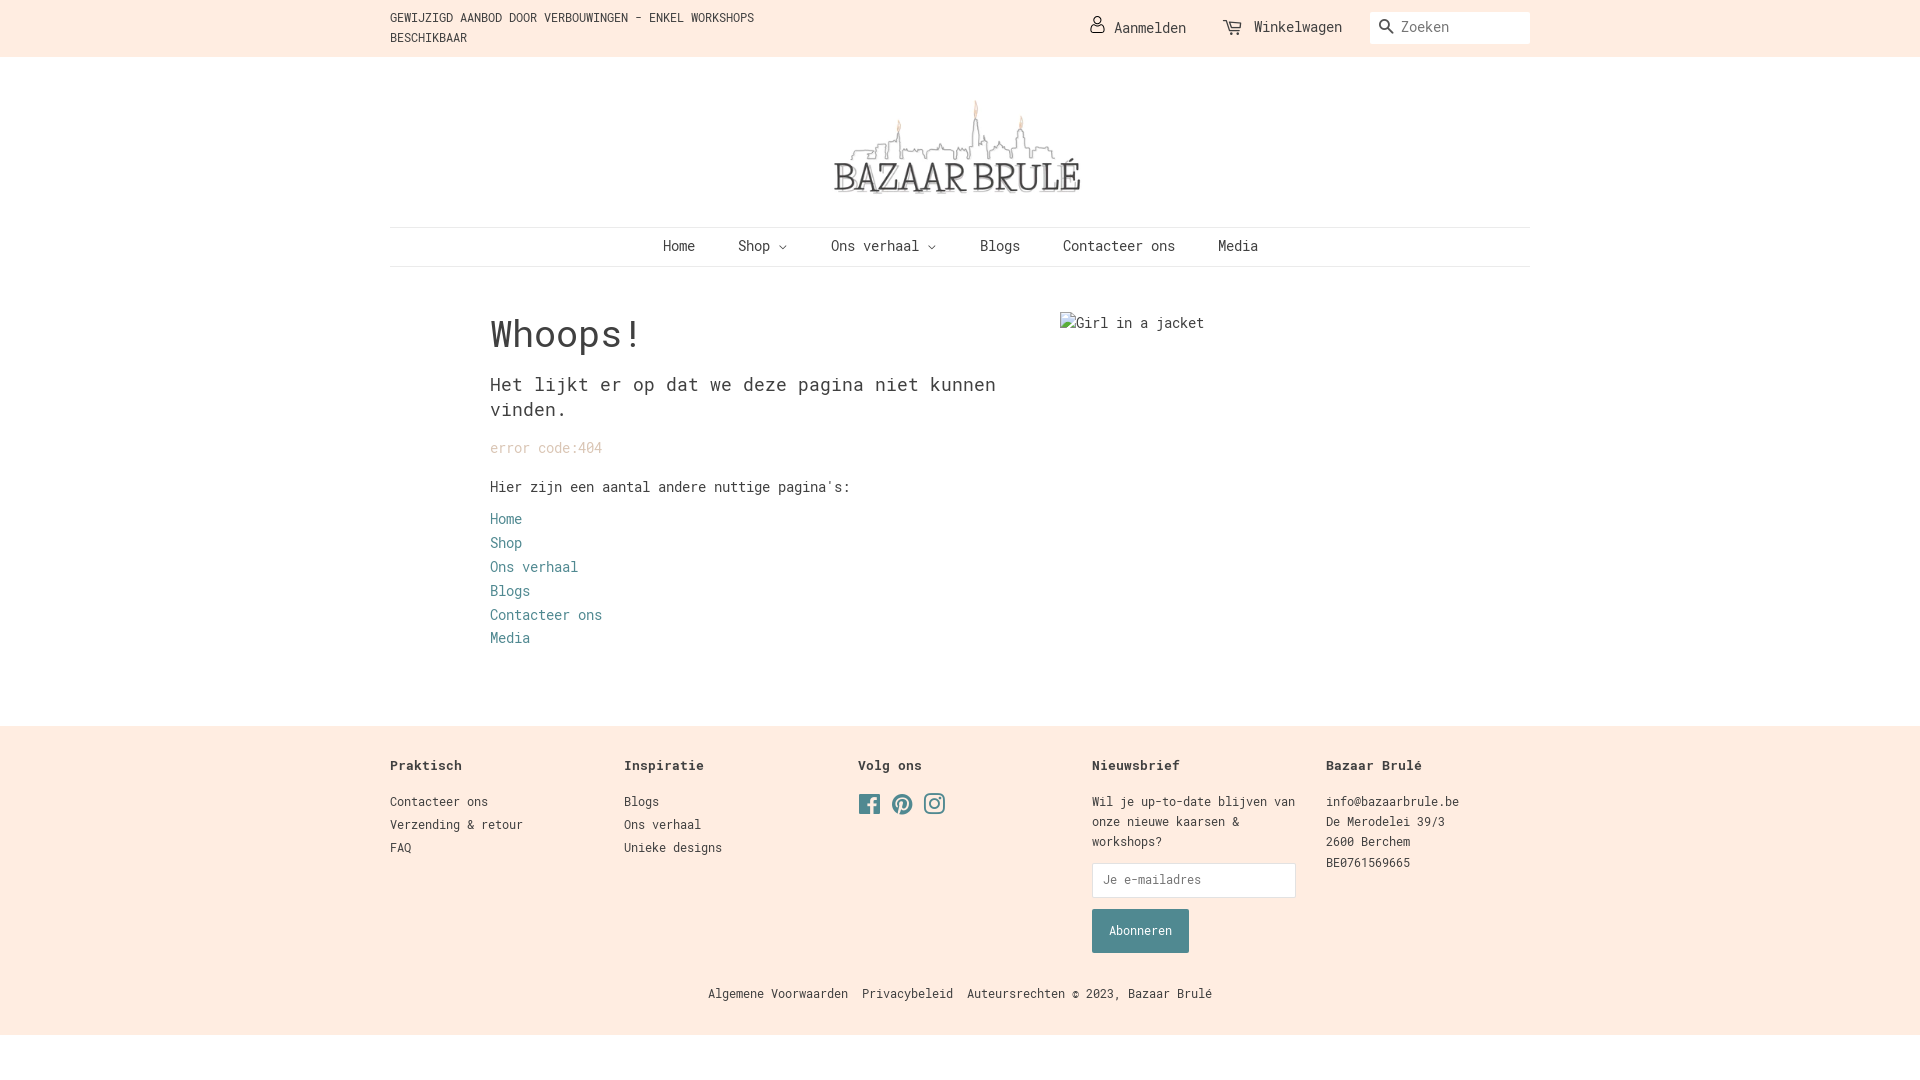  What do you see at coordinates (456, 825) in the screenshot?
I see `Verzending & retour` at bounding box center [456, 825].